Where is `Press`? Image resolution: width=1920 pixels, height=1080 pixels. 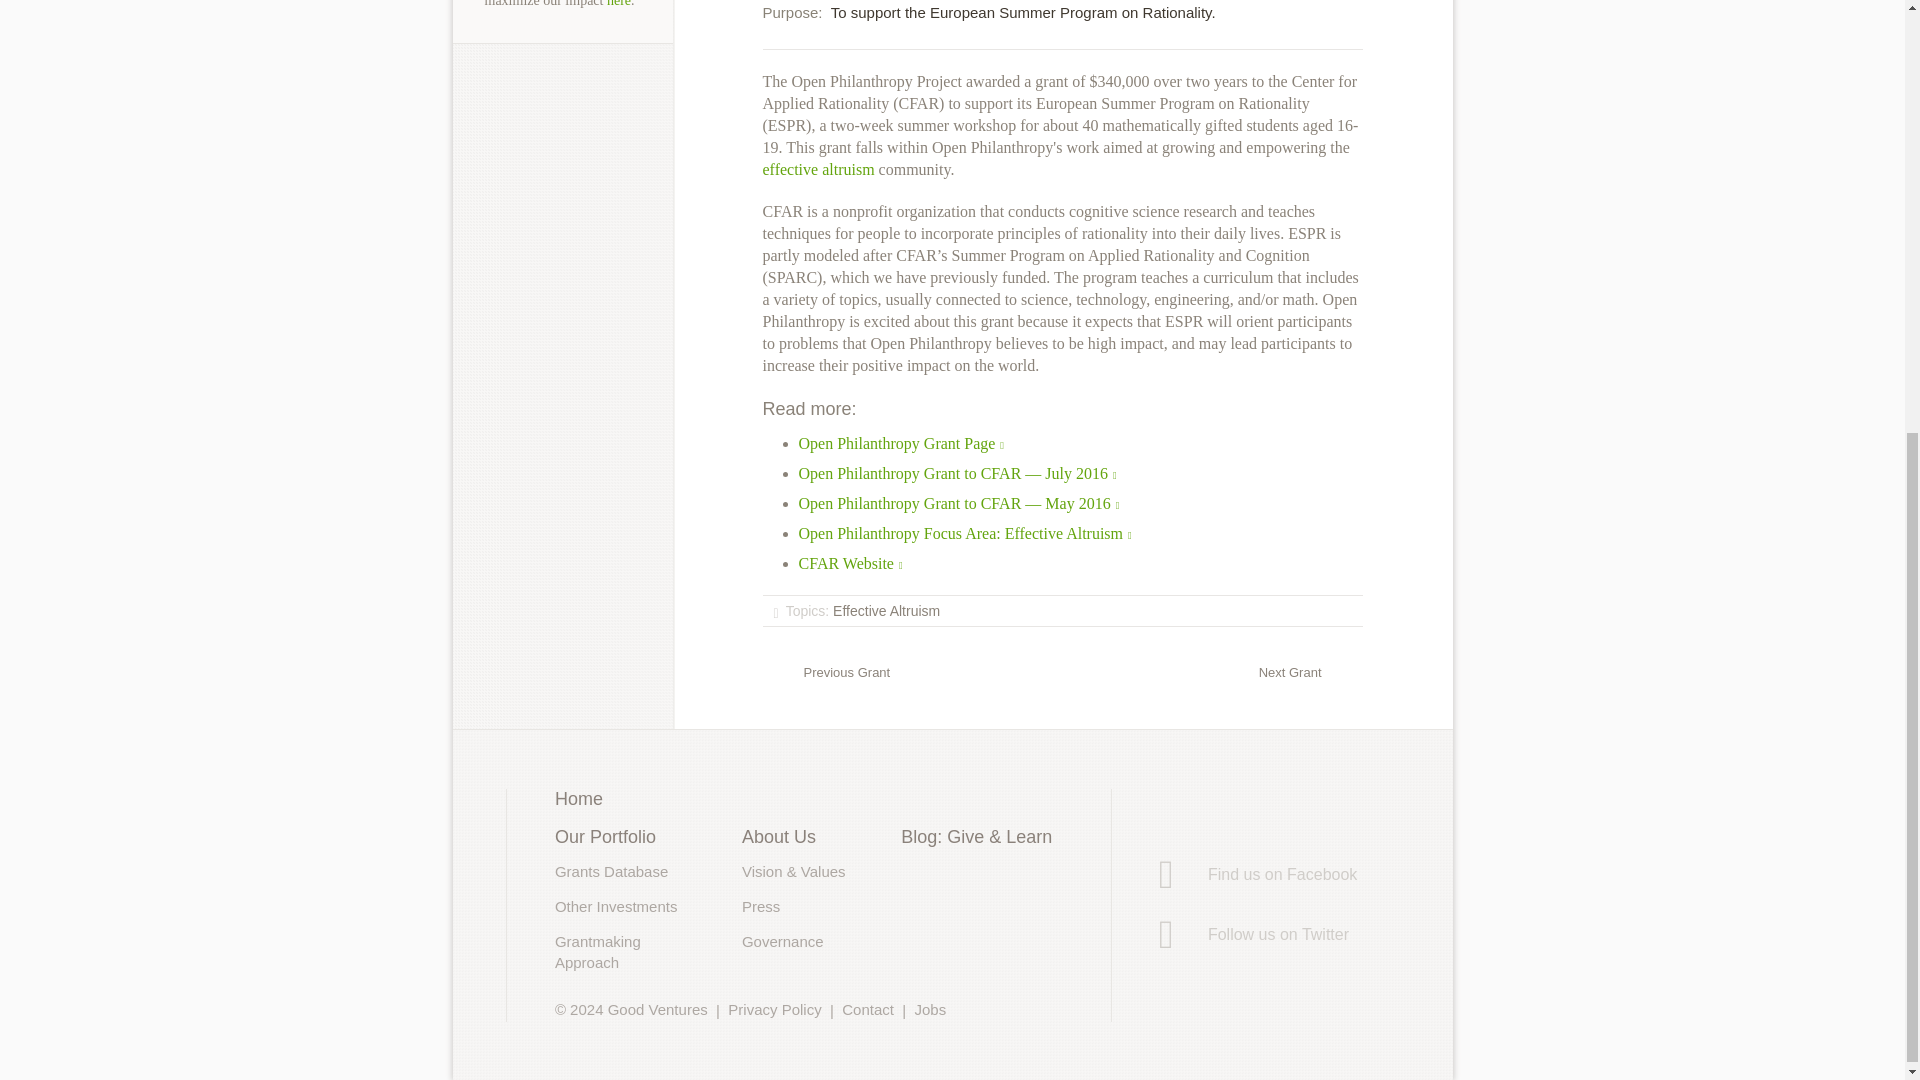
Press is located at coordinates (760, 906).